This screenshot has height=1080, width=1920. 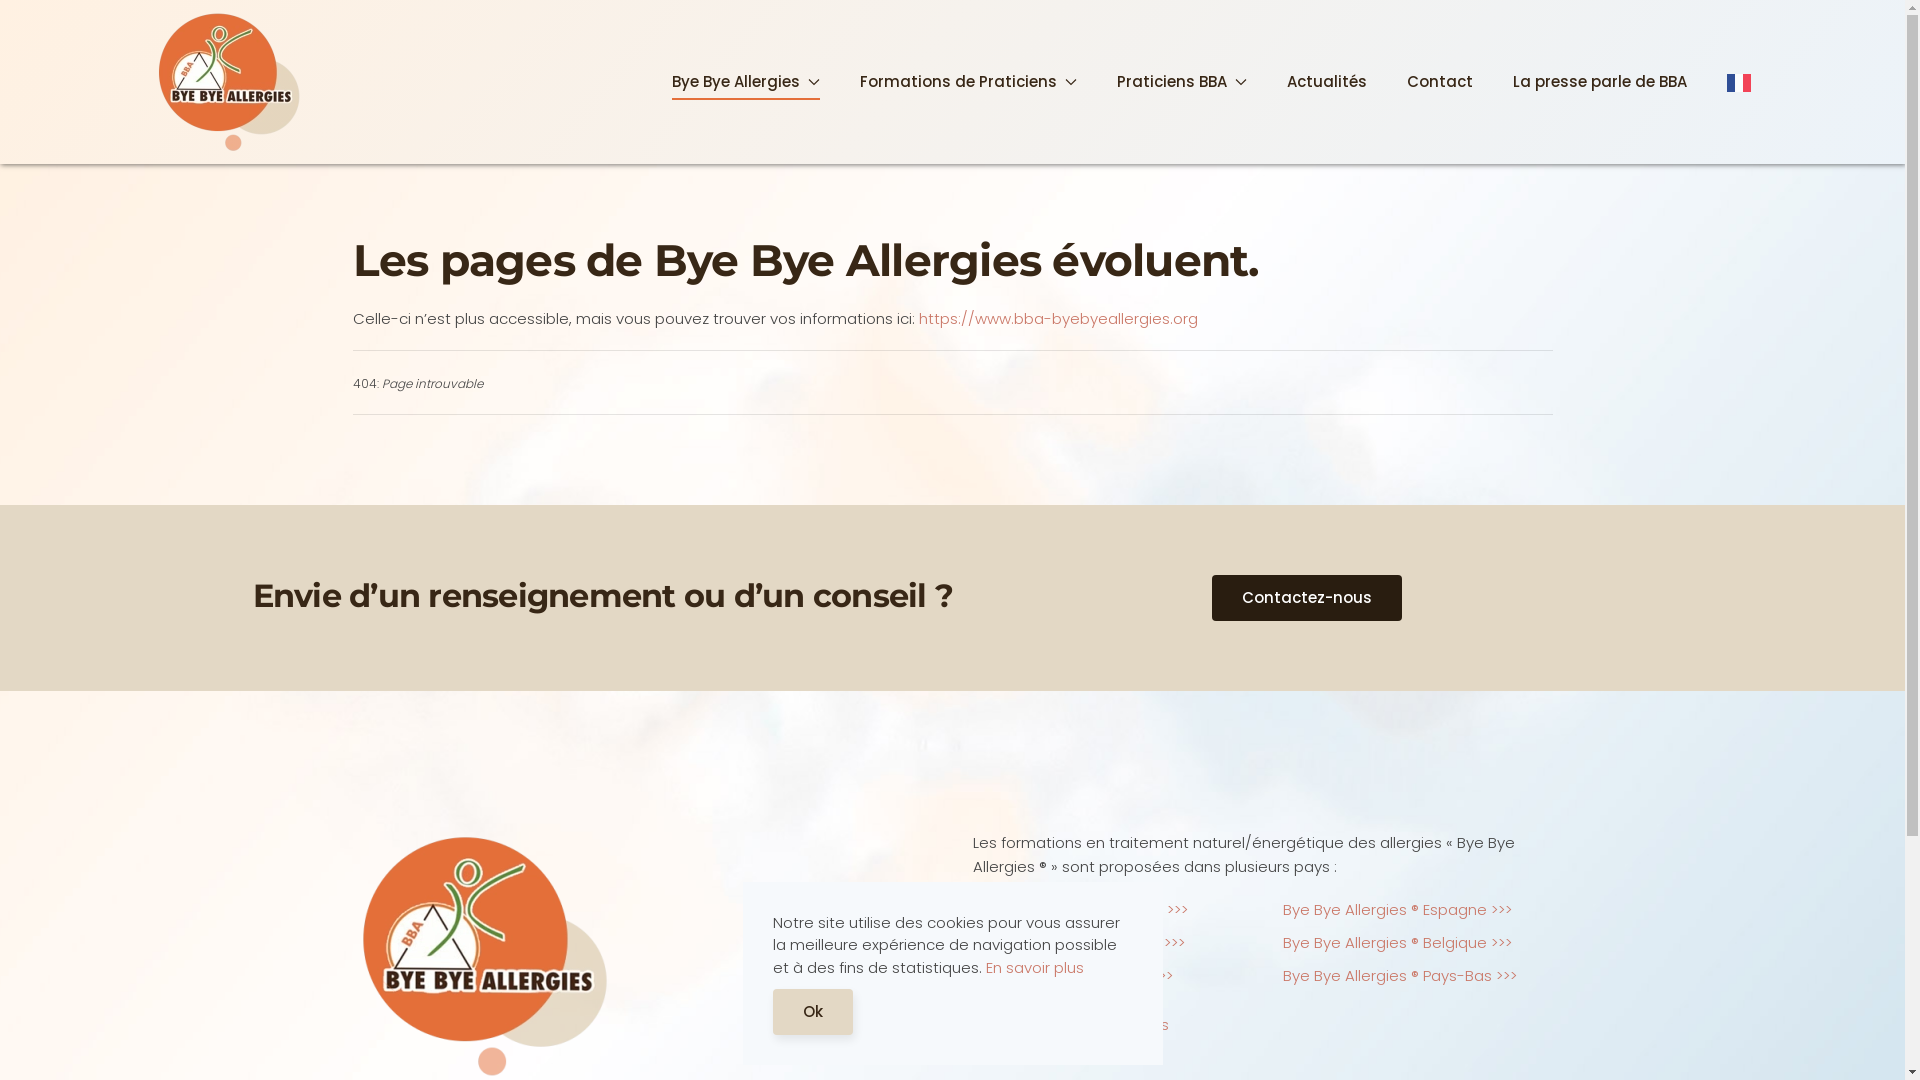 I want to click on Praticiens BBA, so click(x=1182, y=82).